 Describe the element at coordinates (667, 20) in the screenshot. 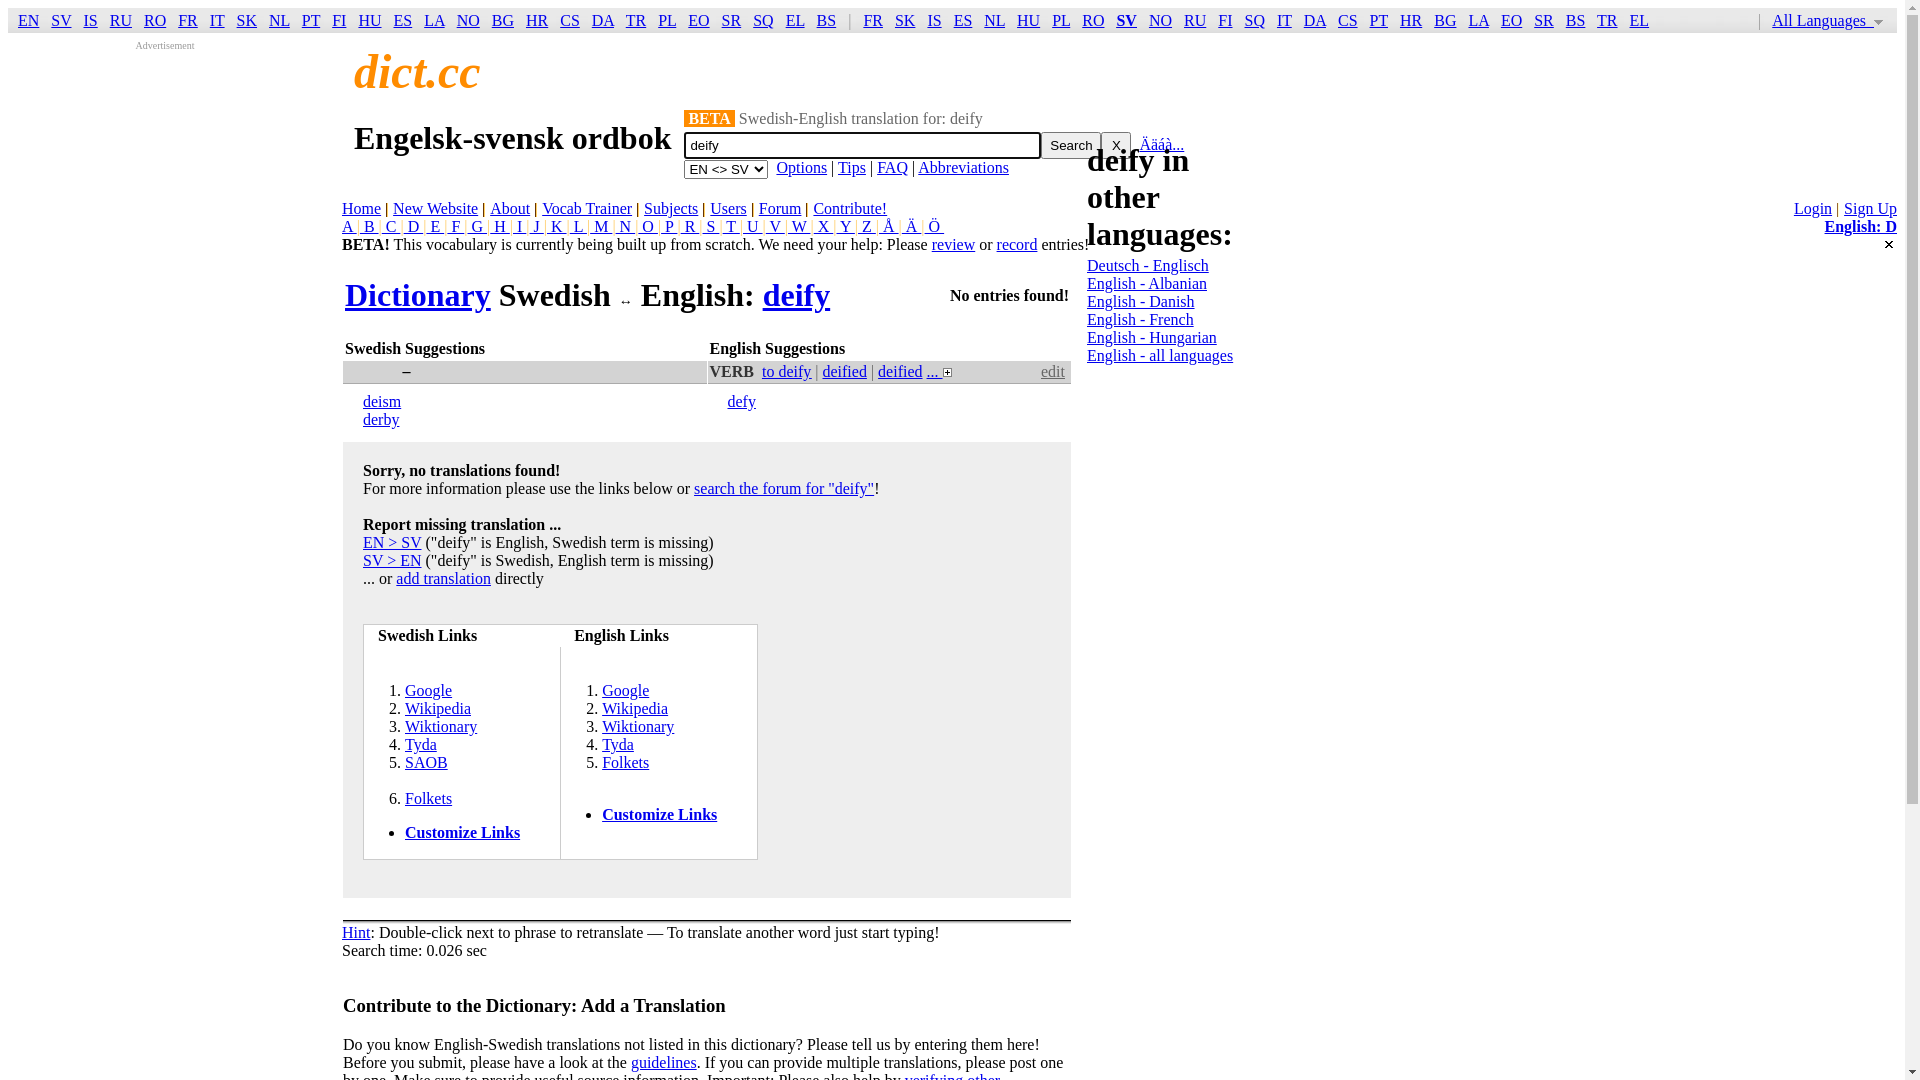

I see `PL` at that location.